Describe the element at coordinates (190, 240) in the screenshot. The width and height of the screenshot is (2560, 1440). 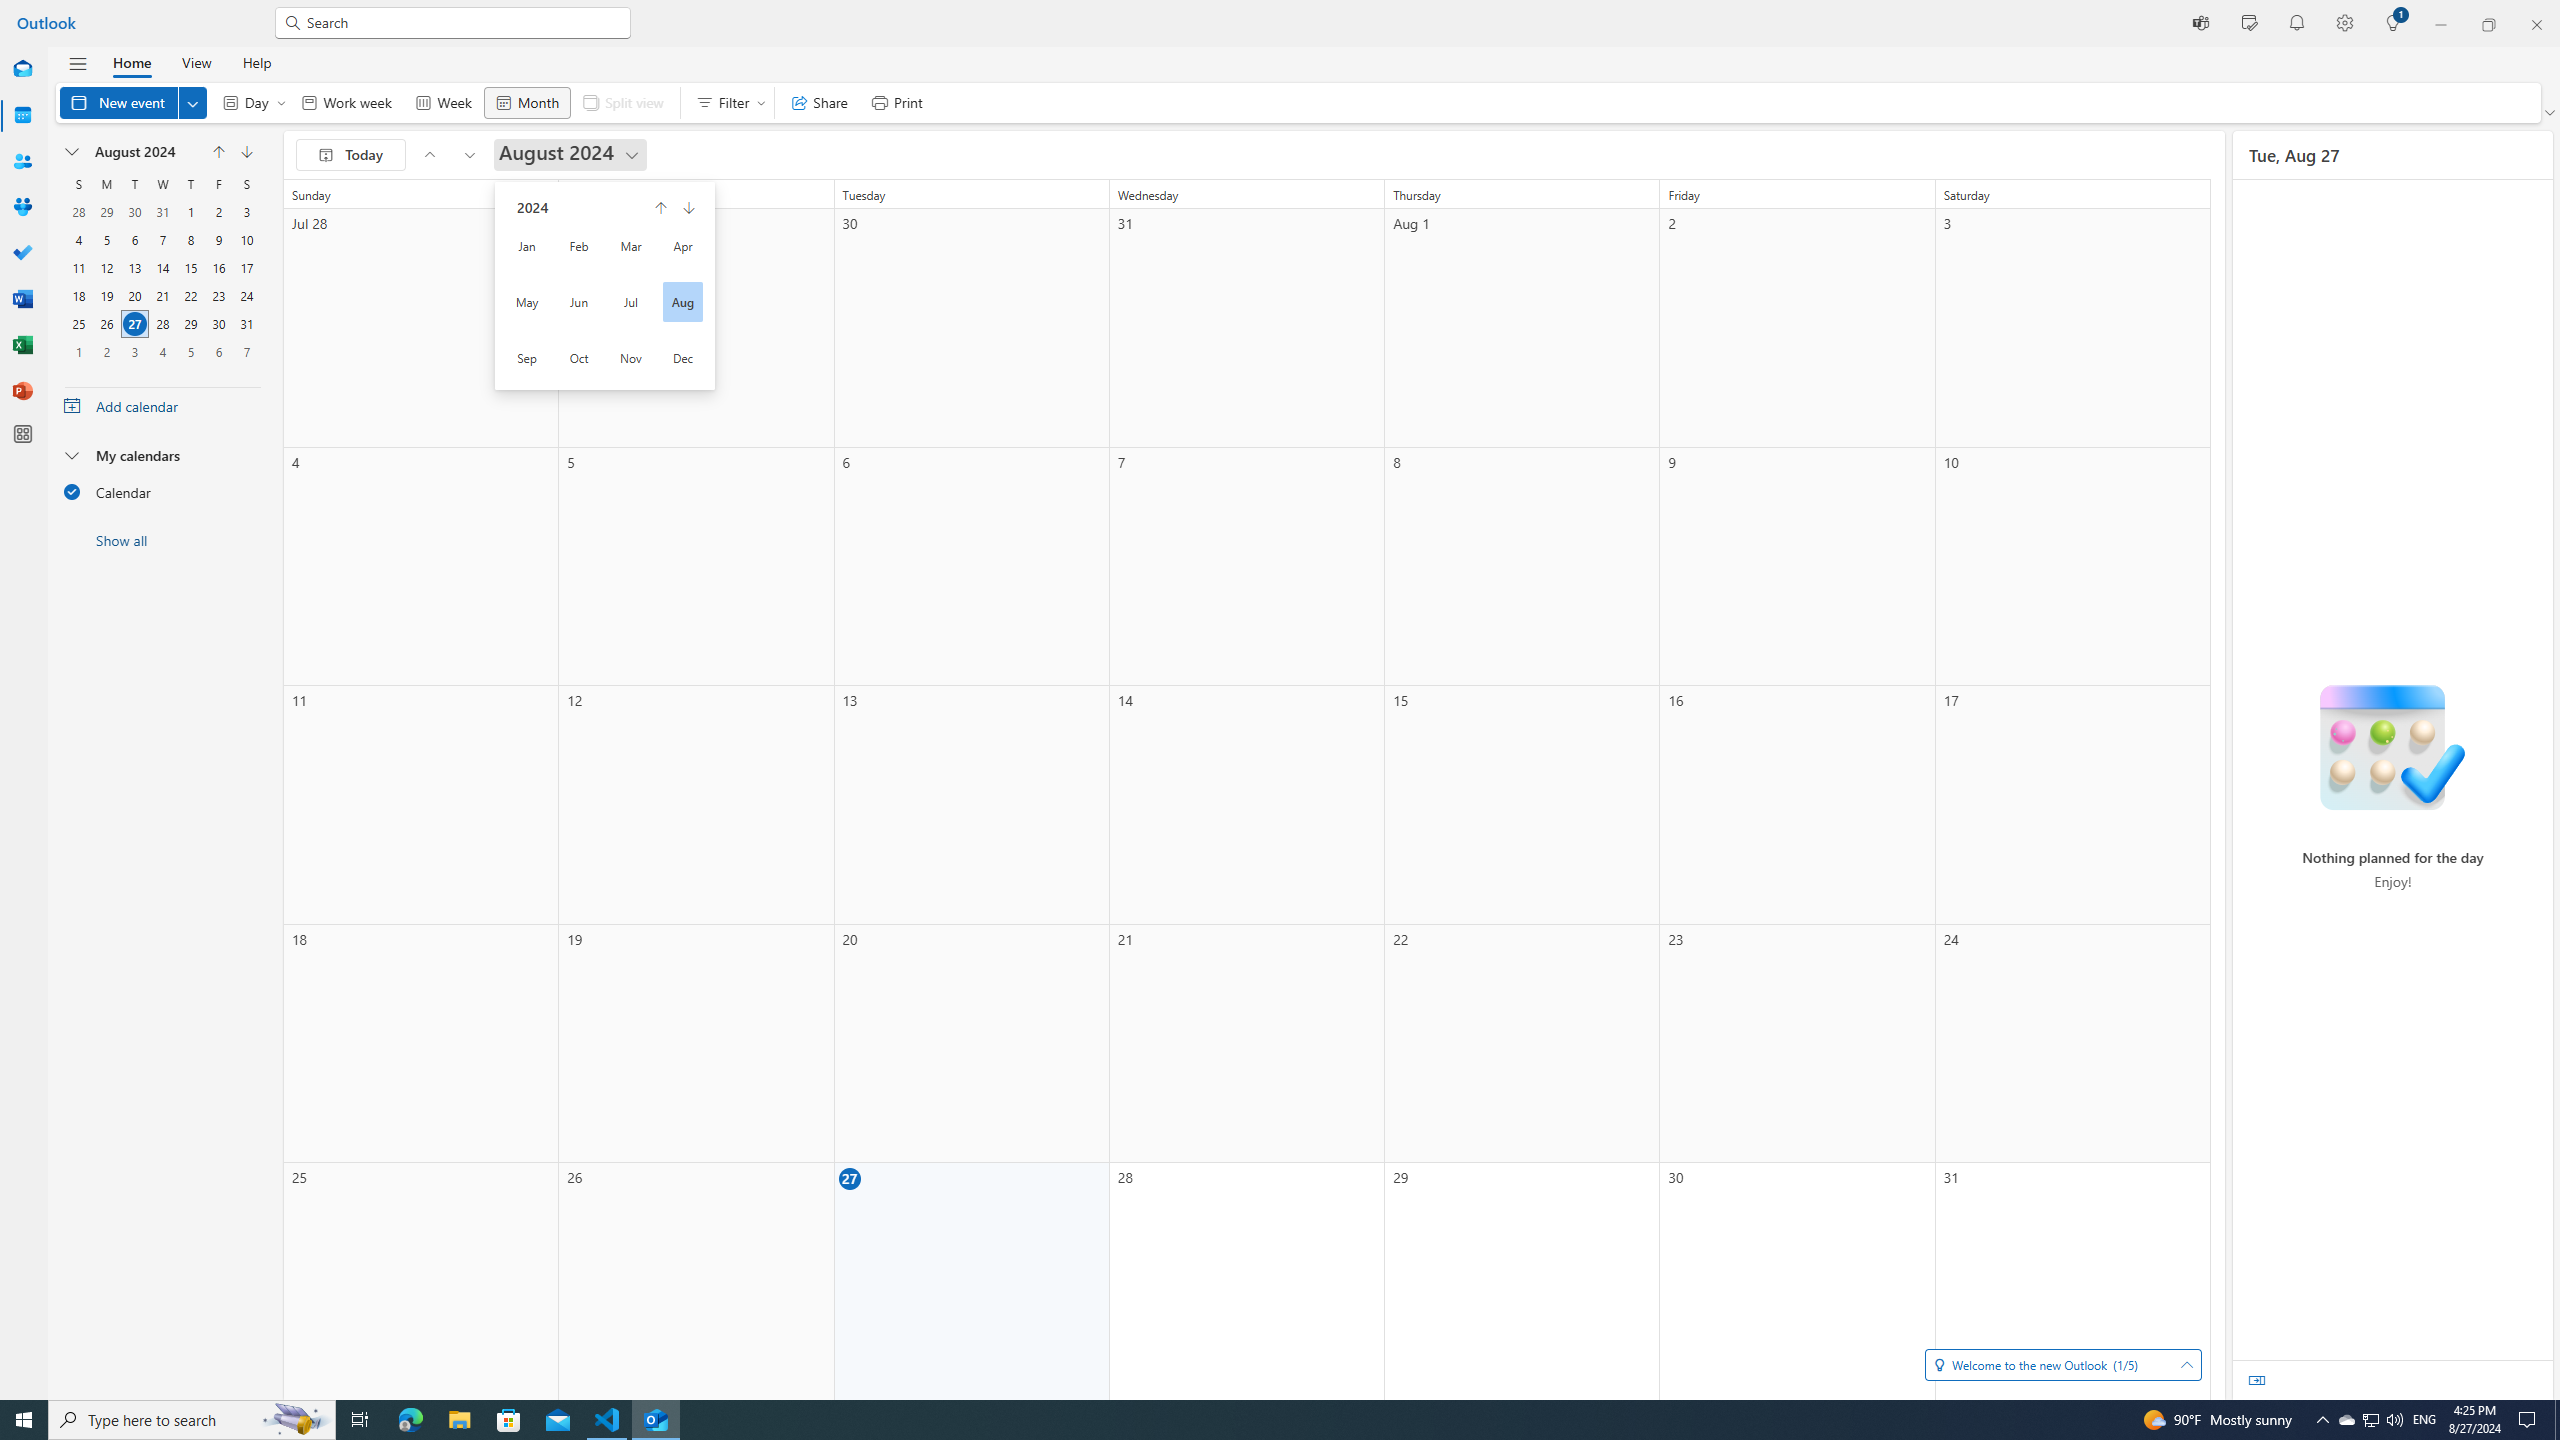
I see `8, August, 2024` at that location.